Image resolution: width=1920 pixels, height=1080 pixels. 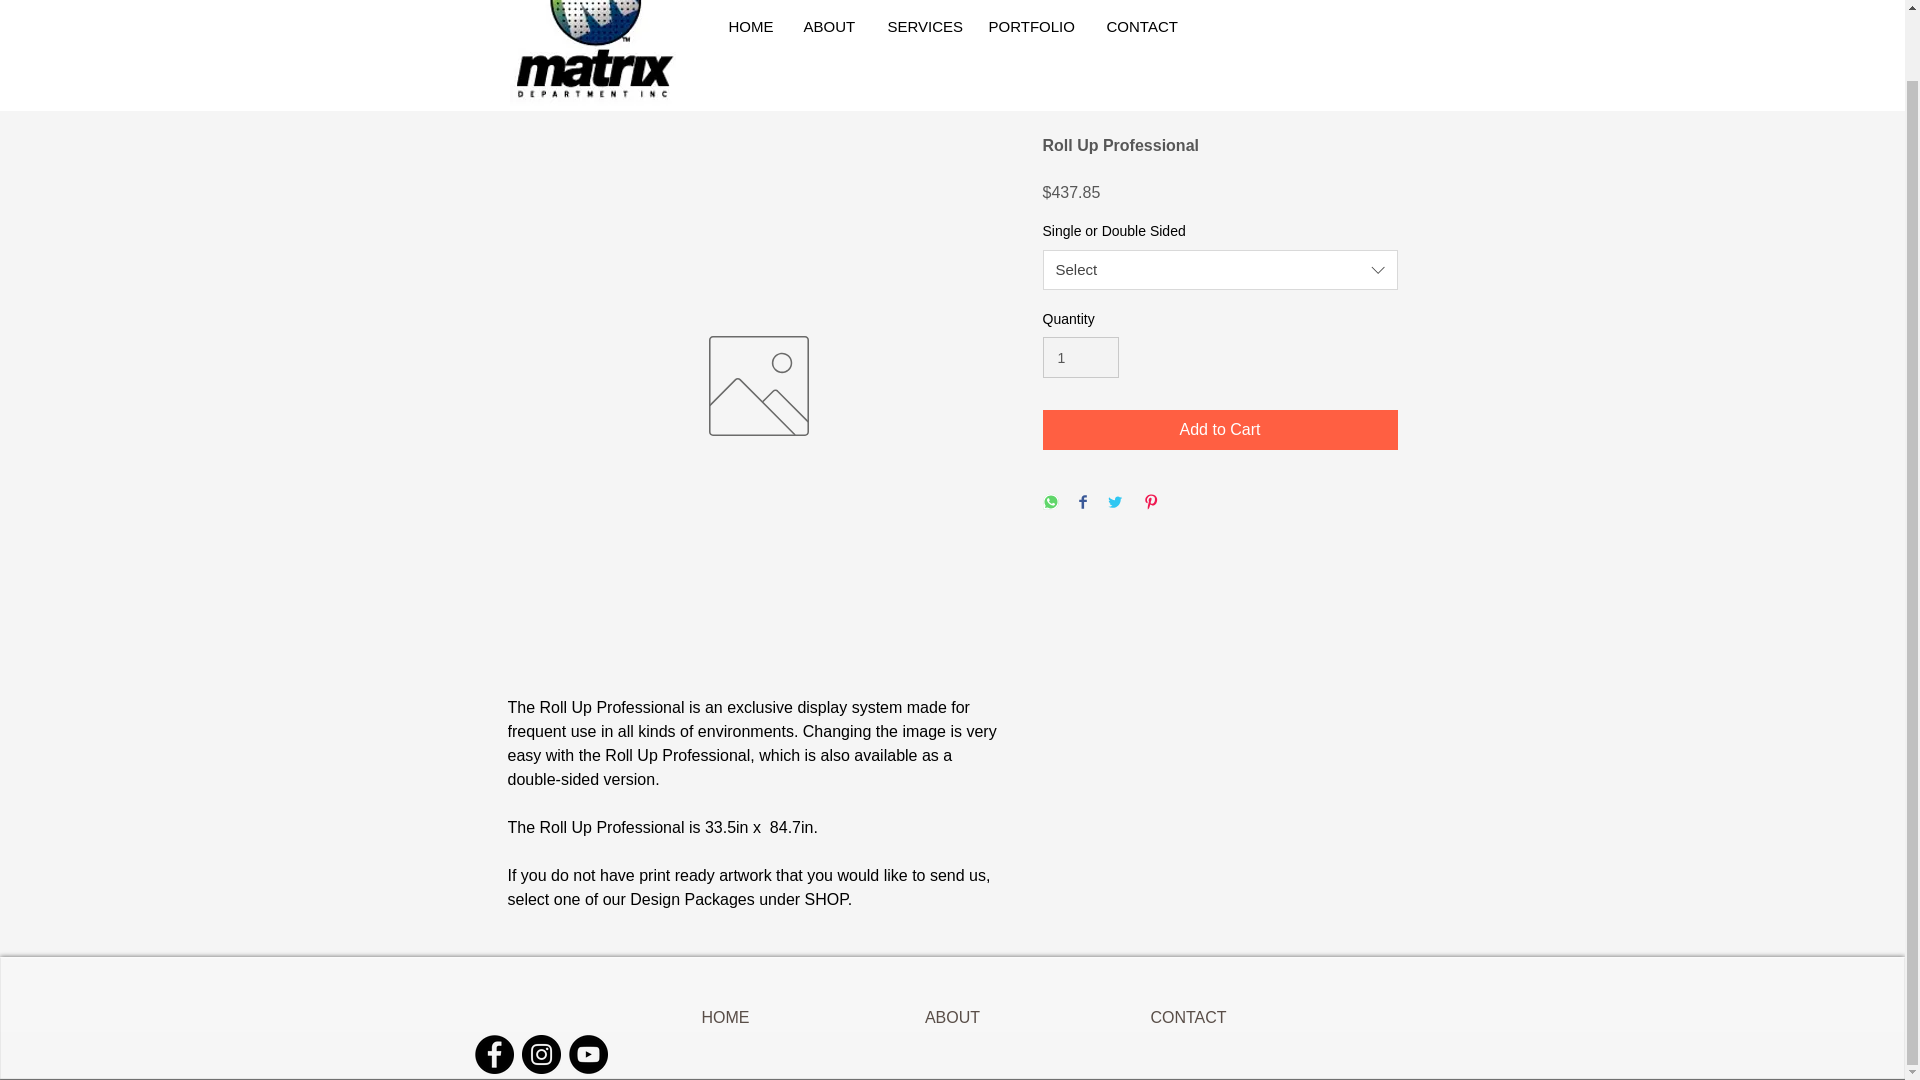 What do you see at coordinates (1189, 1017) in the screenshot?
I see `CONTACT` at bounding box center [1189, 1017].